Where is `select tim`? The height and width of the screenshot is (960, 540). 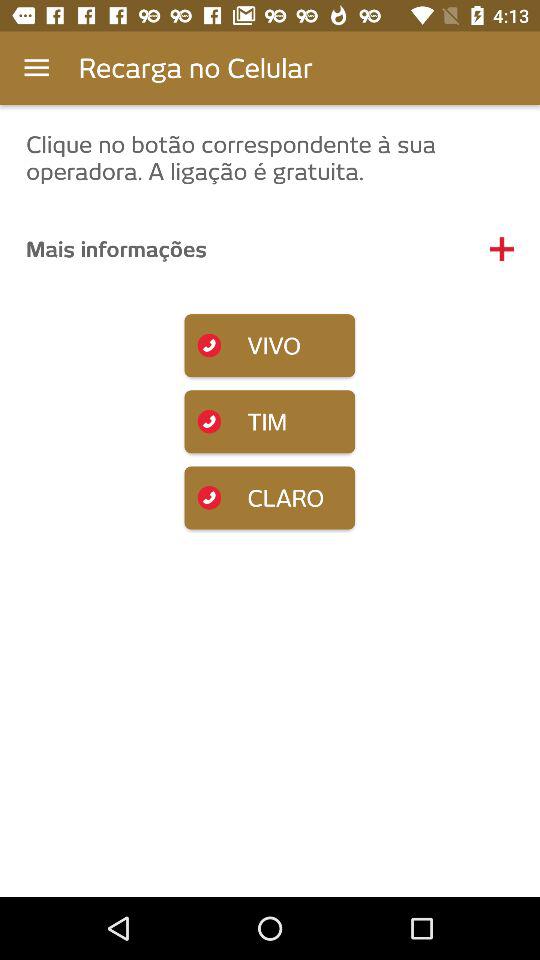 select tim is located at coordinates (270, 422).